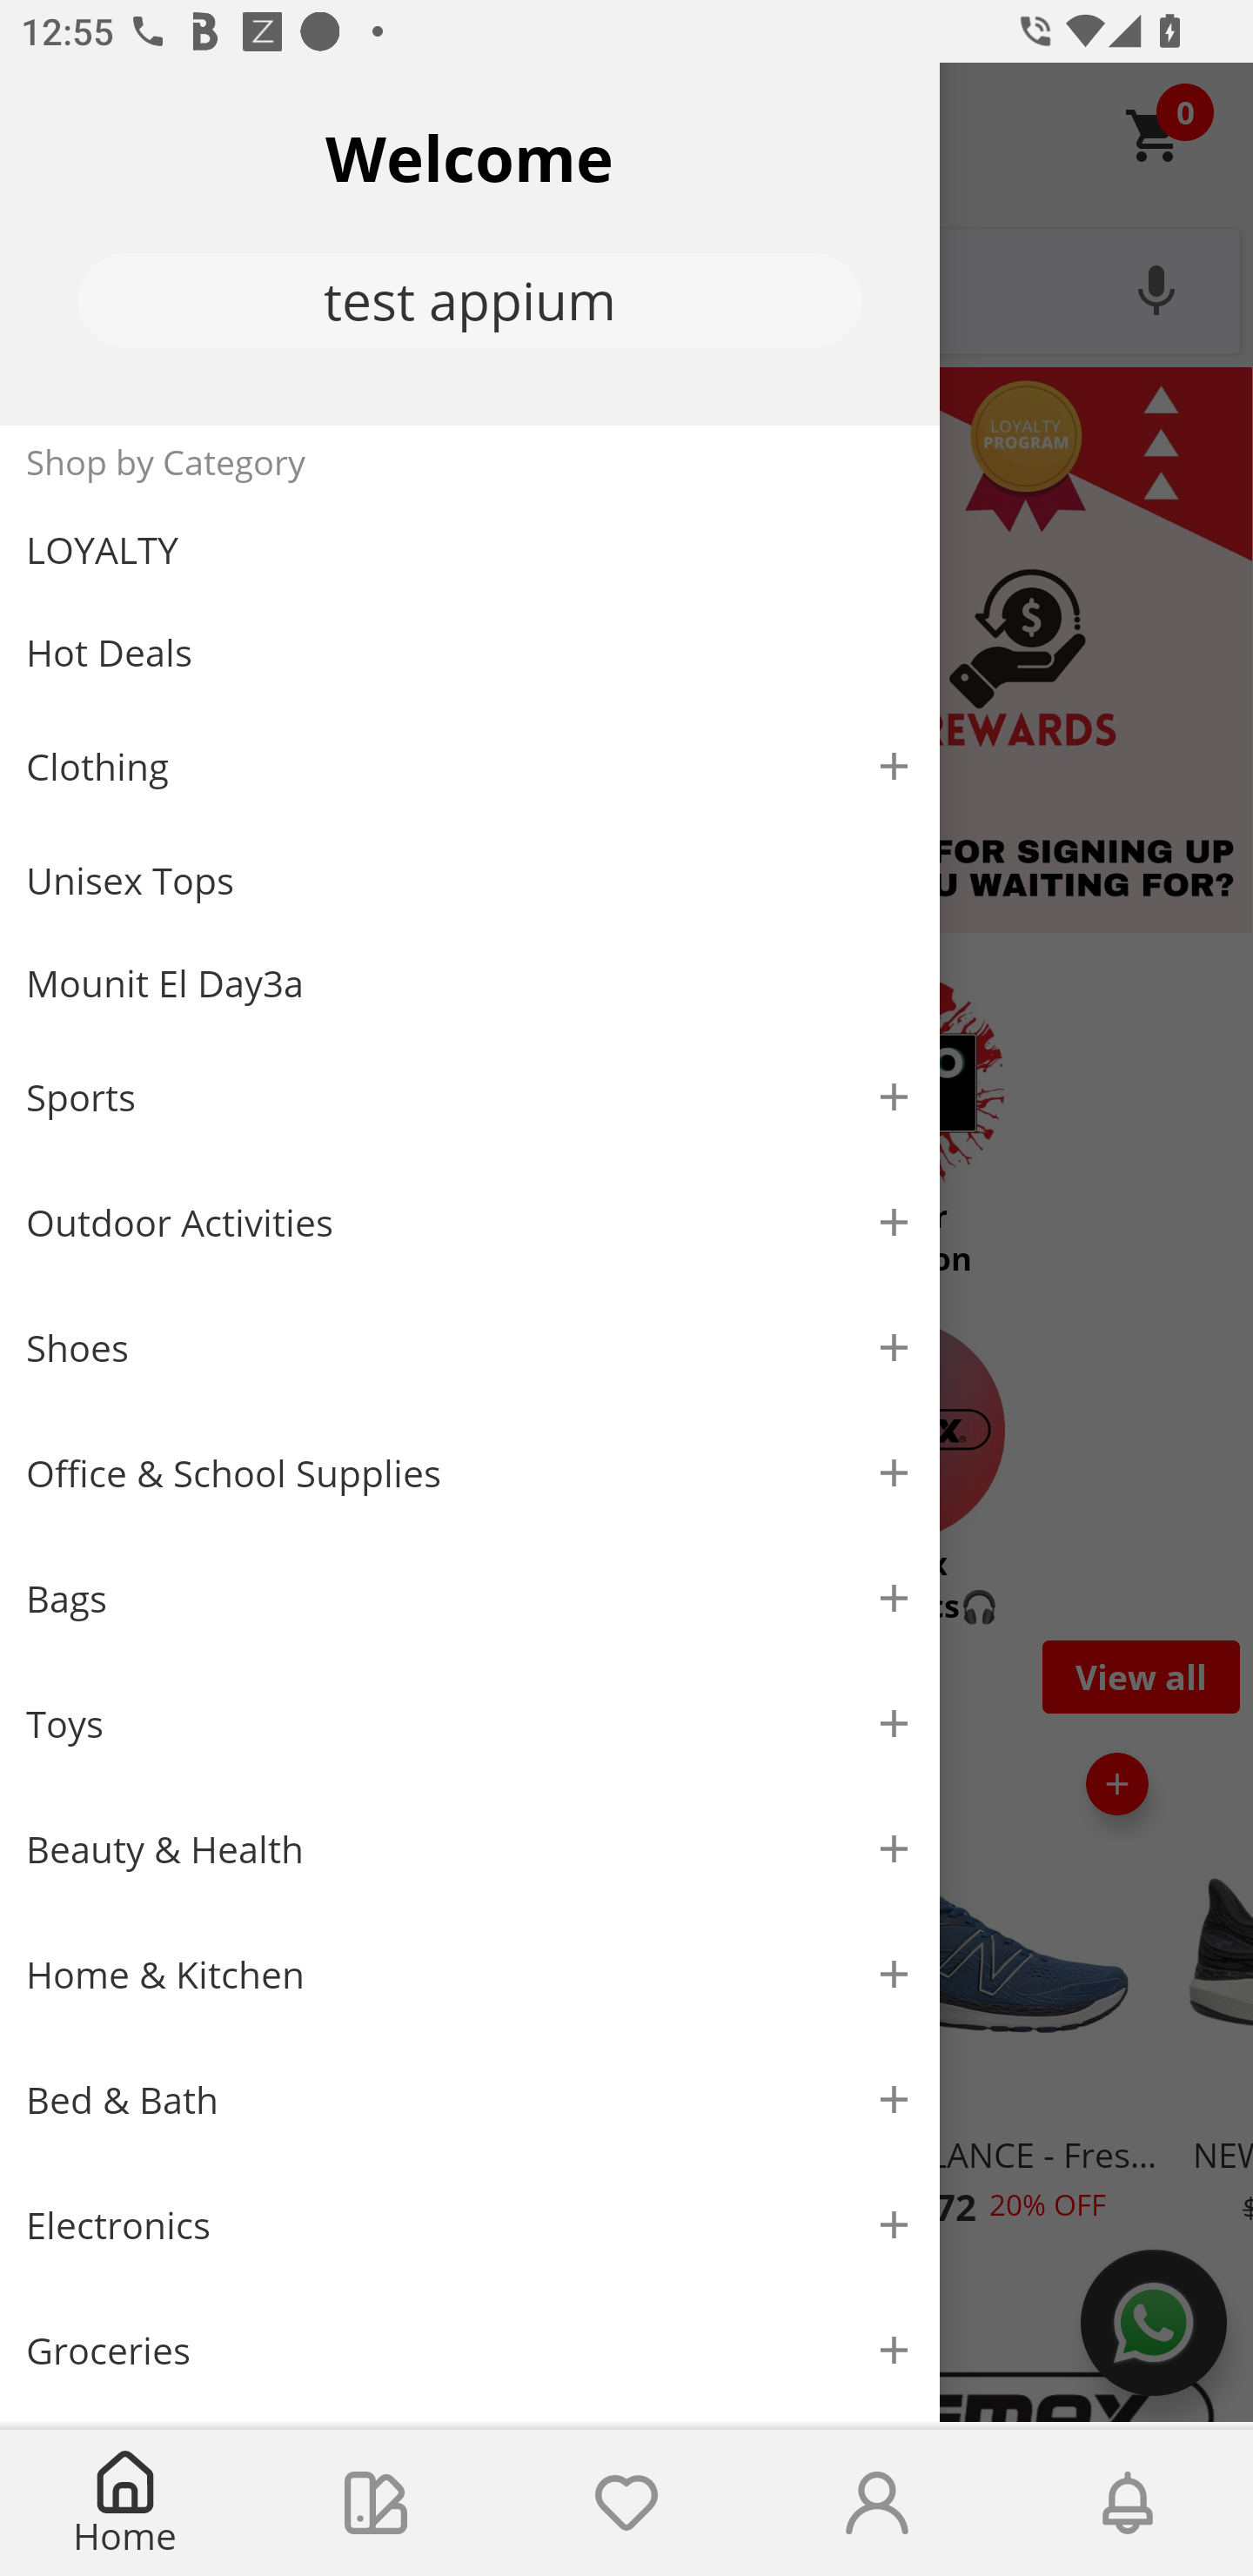 This screenshot has height=2576, width=1253. I want to click on Mounit El Day3a, so click(470, 983).